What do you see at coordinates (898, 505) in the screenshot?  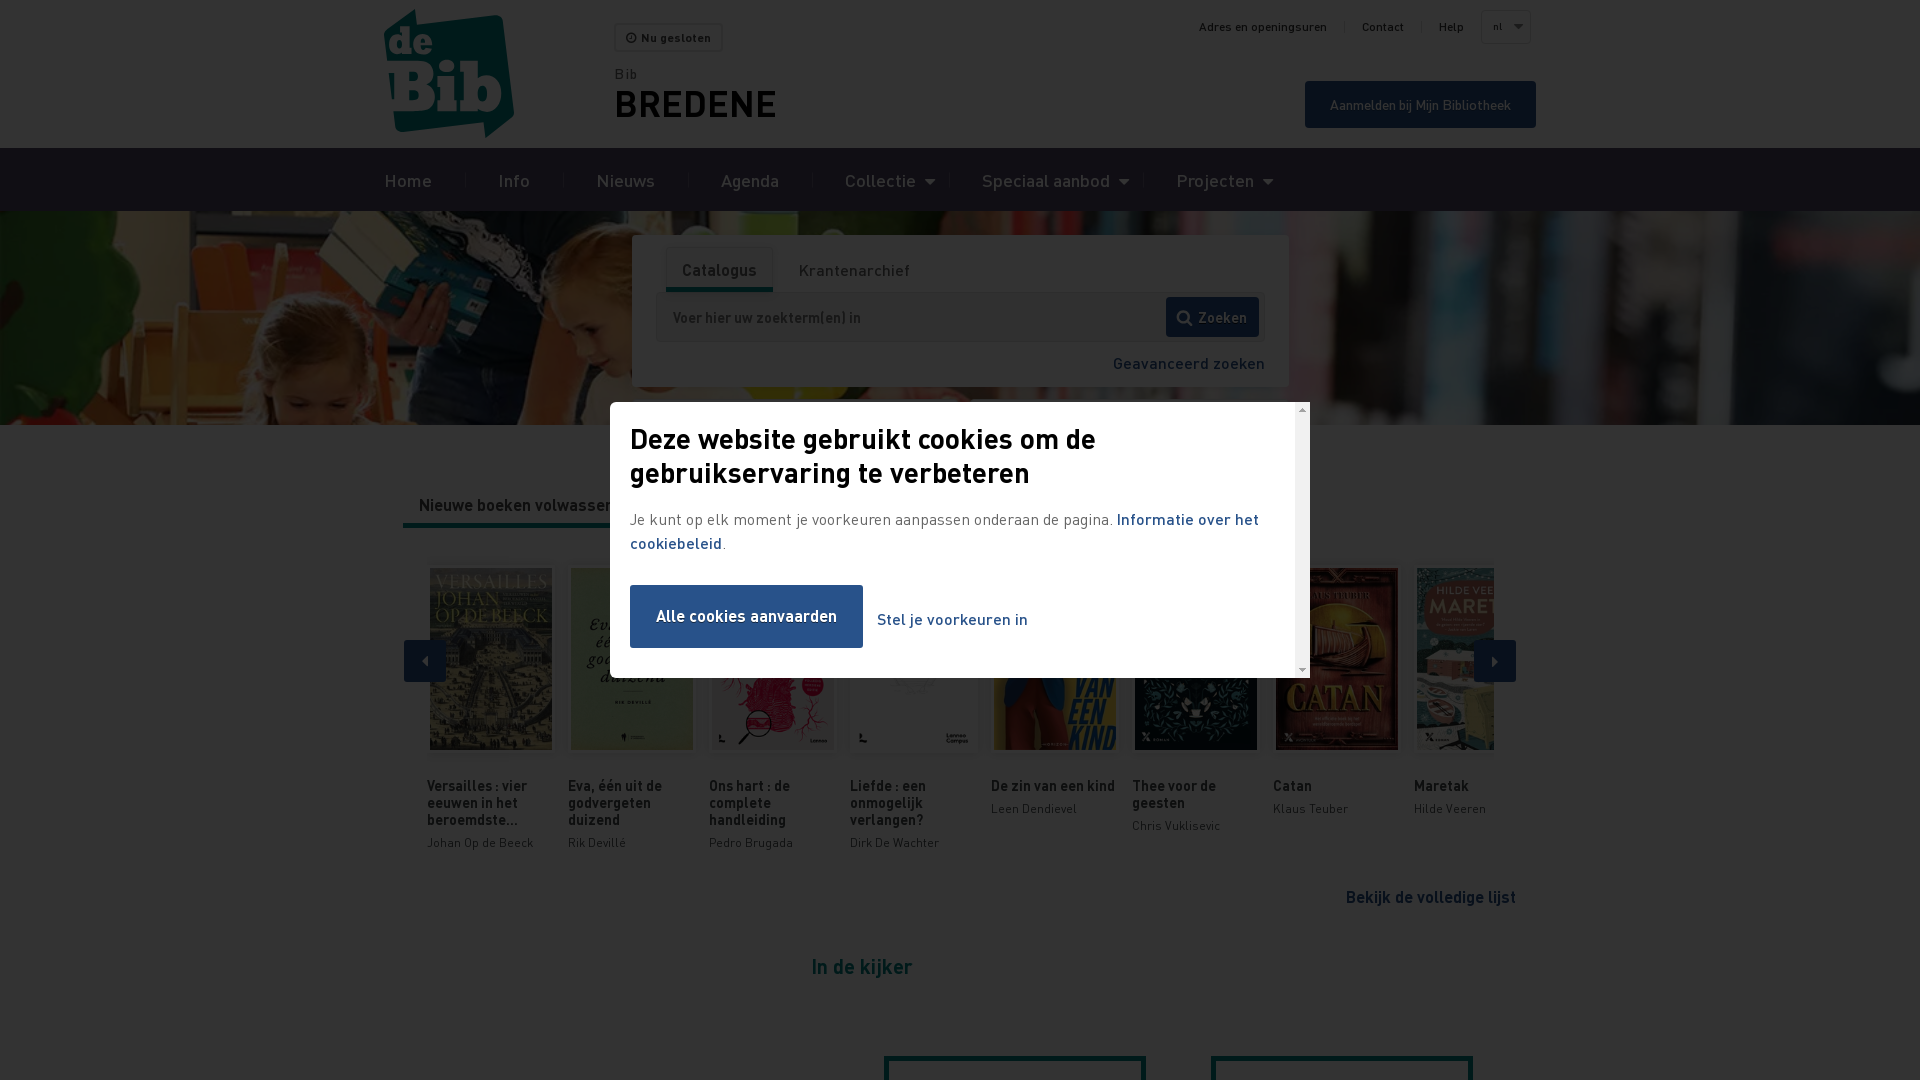 I see `Kamishibai tips` at bounding box center [898, 505].